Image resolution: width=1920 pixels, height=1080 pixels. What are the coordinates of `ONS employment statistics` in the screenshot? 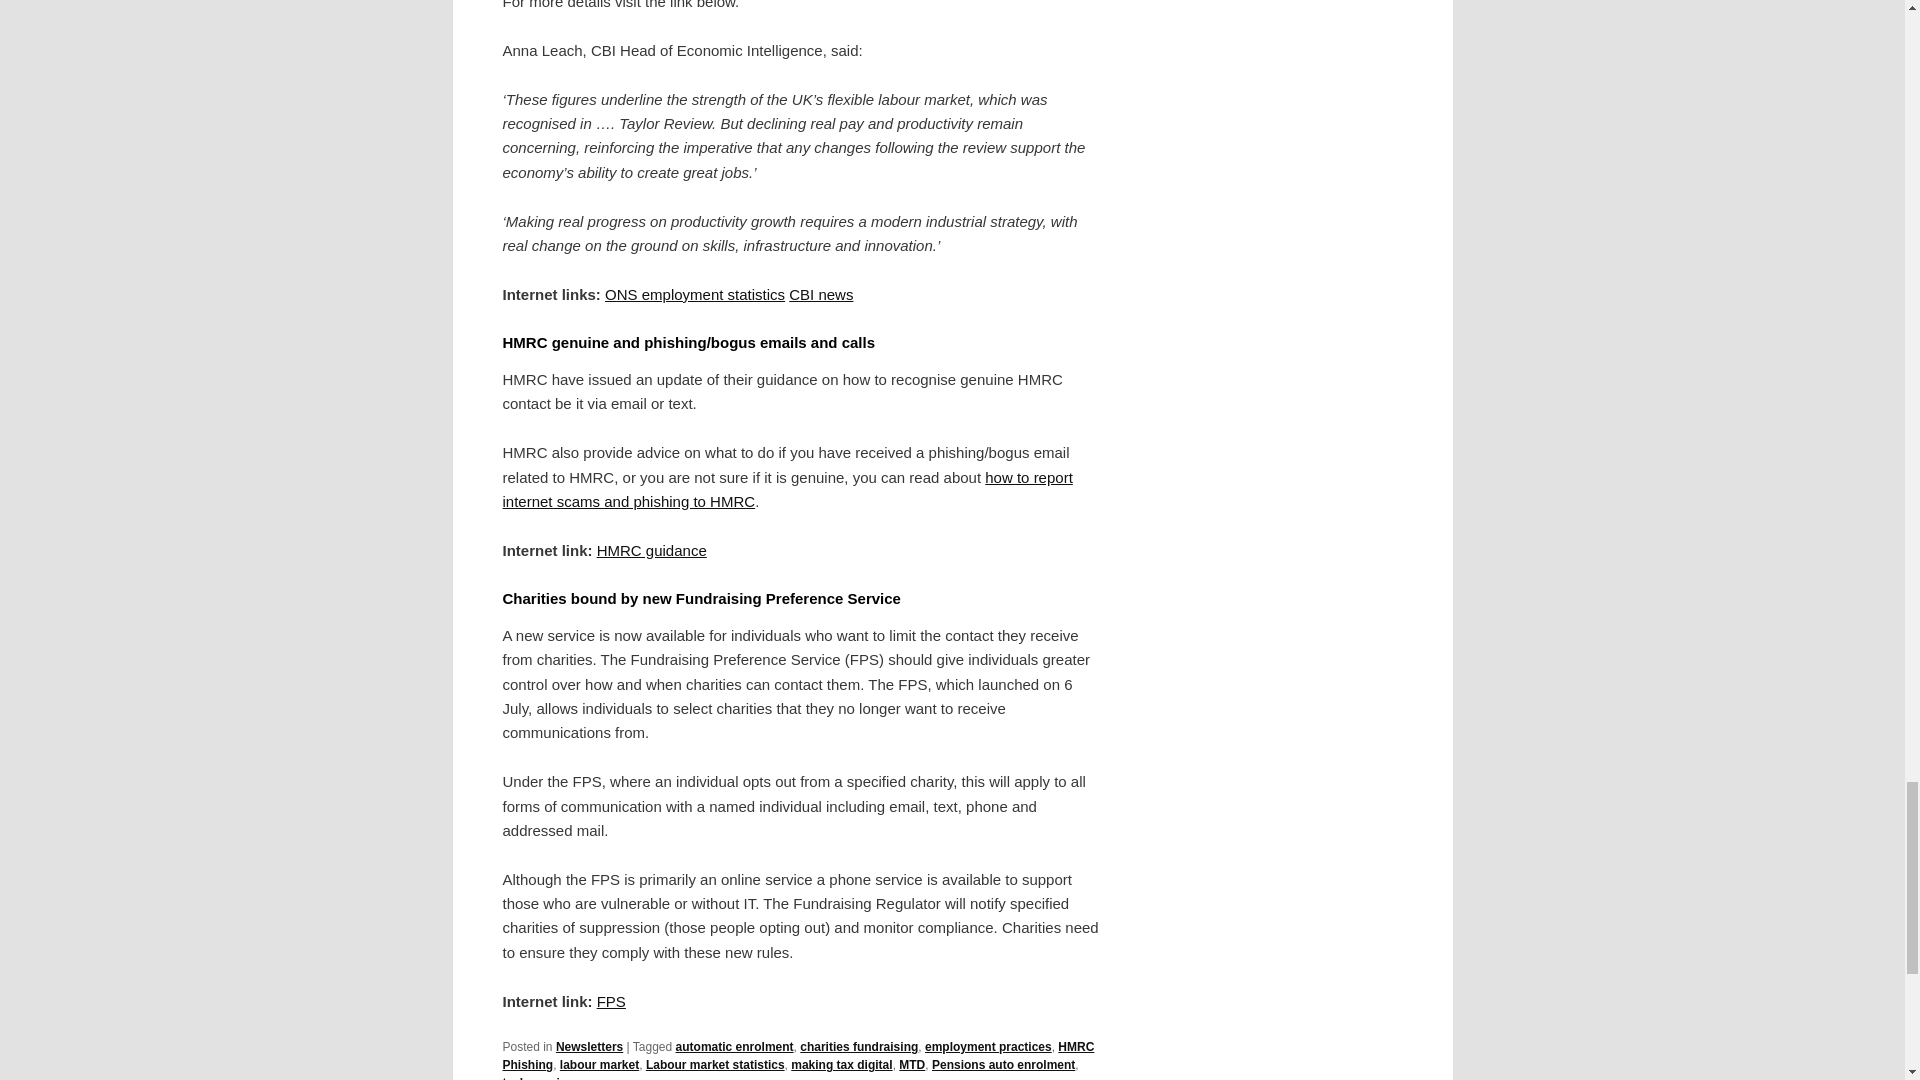 It's located at (694, 294).